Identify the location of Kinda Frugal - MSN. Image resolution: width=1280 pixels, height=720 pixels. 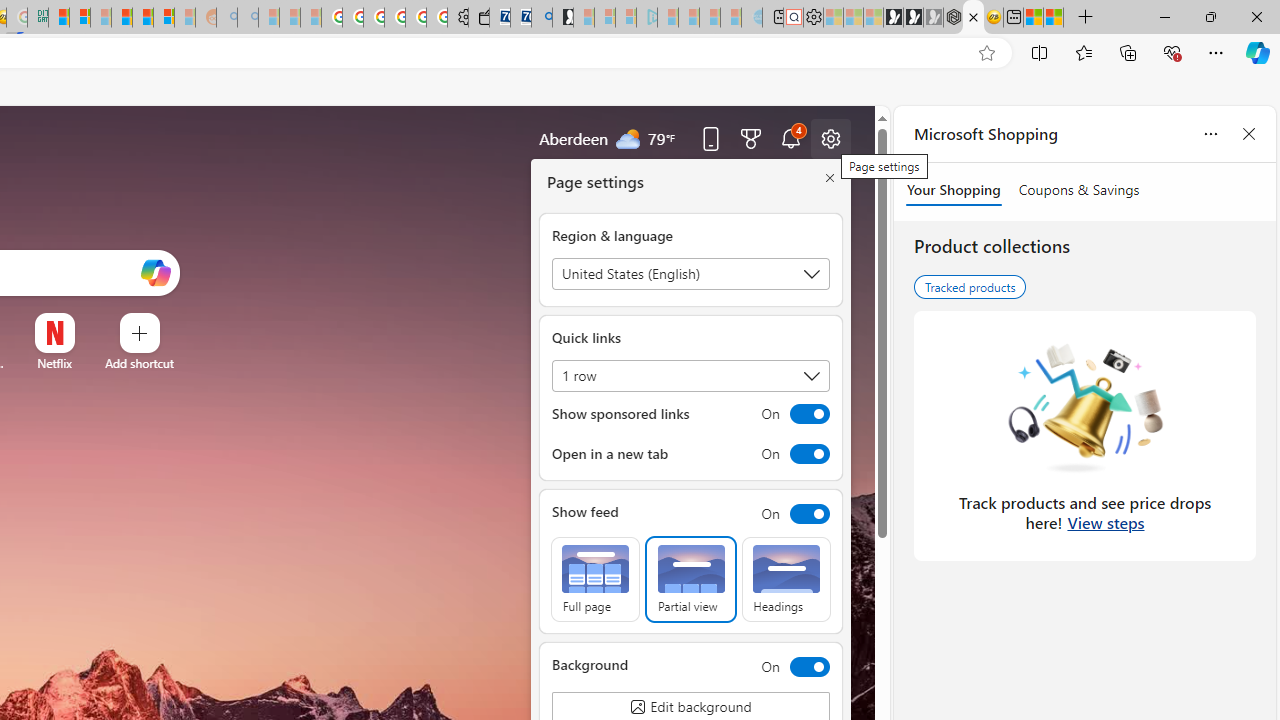
(143, 18).